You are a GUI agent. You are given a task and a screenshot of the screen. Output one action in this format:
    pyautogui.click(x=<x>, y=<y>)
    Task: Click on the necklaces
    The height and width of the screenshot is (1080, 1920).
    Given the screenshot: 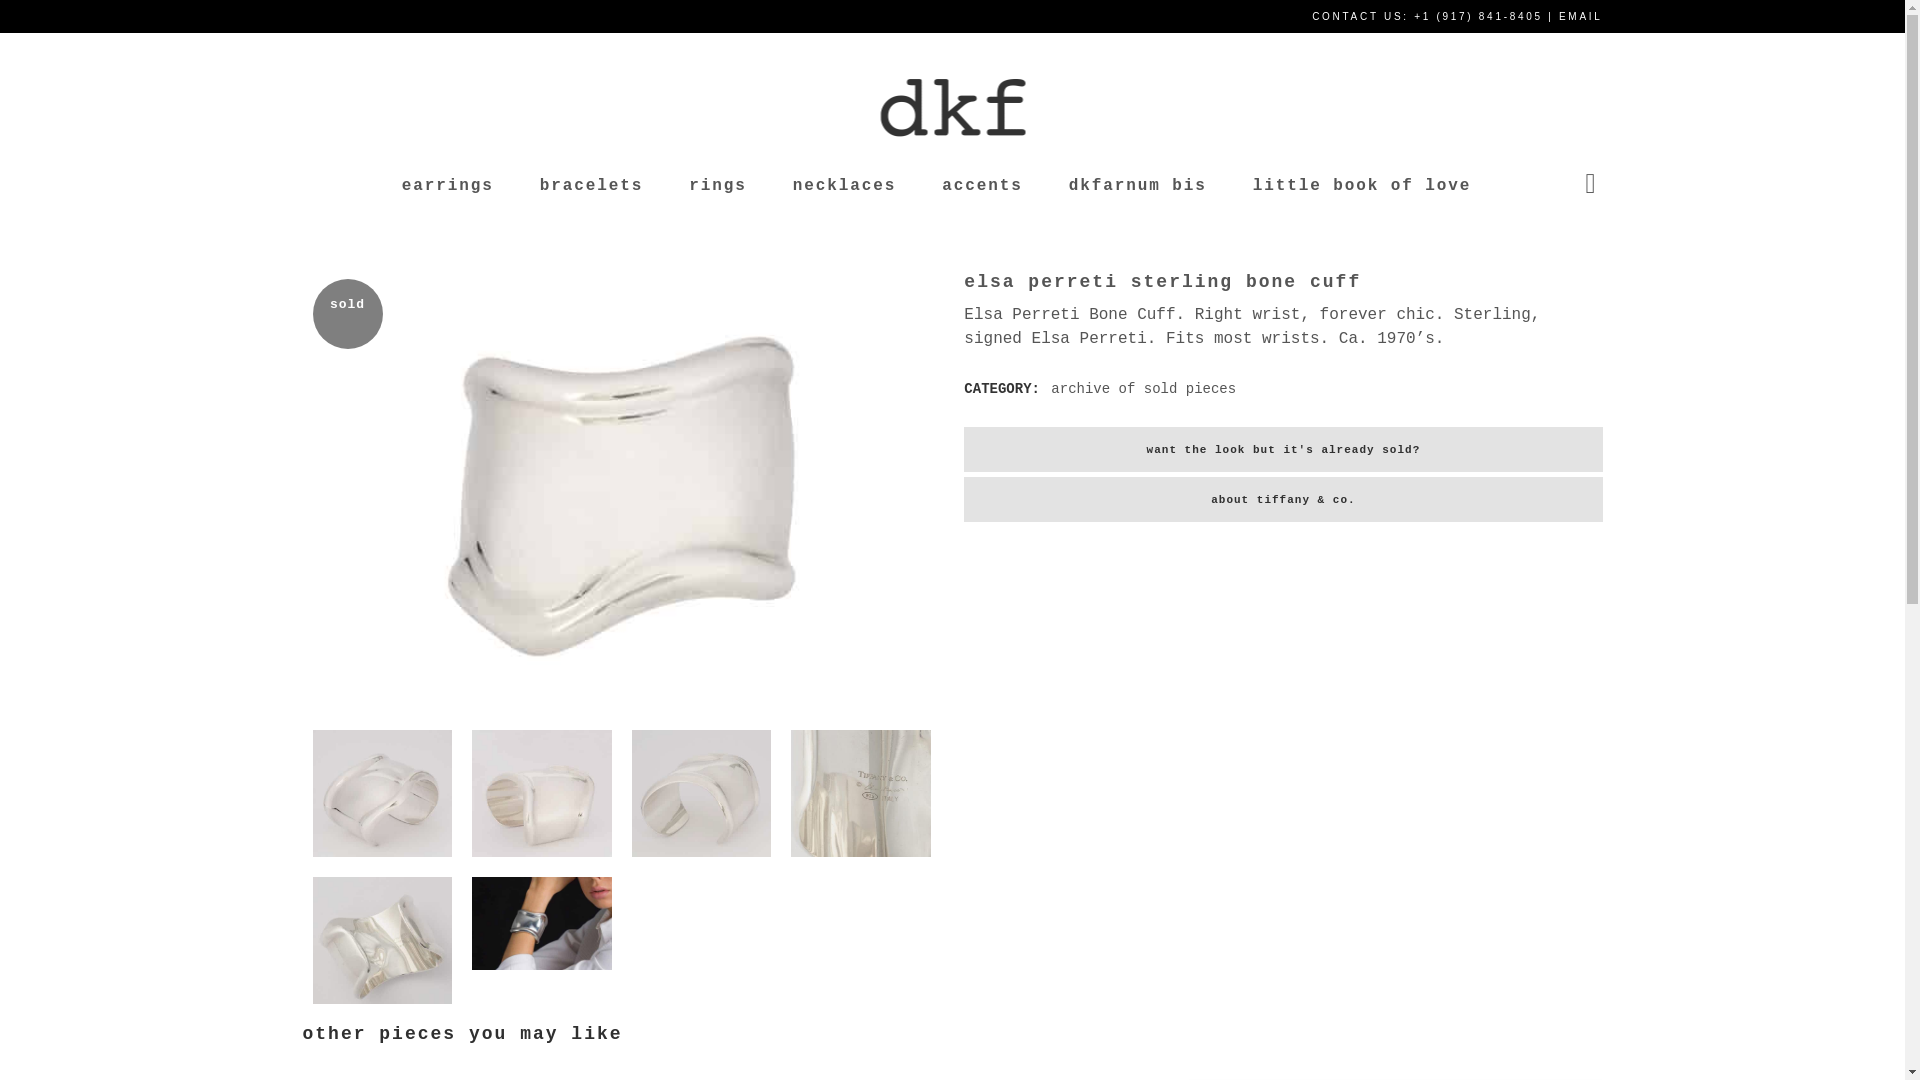 What is the action you would take?
    pyautogui.click(x=844, y=185)
    